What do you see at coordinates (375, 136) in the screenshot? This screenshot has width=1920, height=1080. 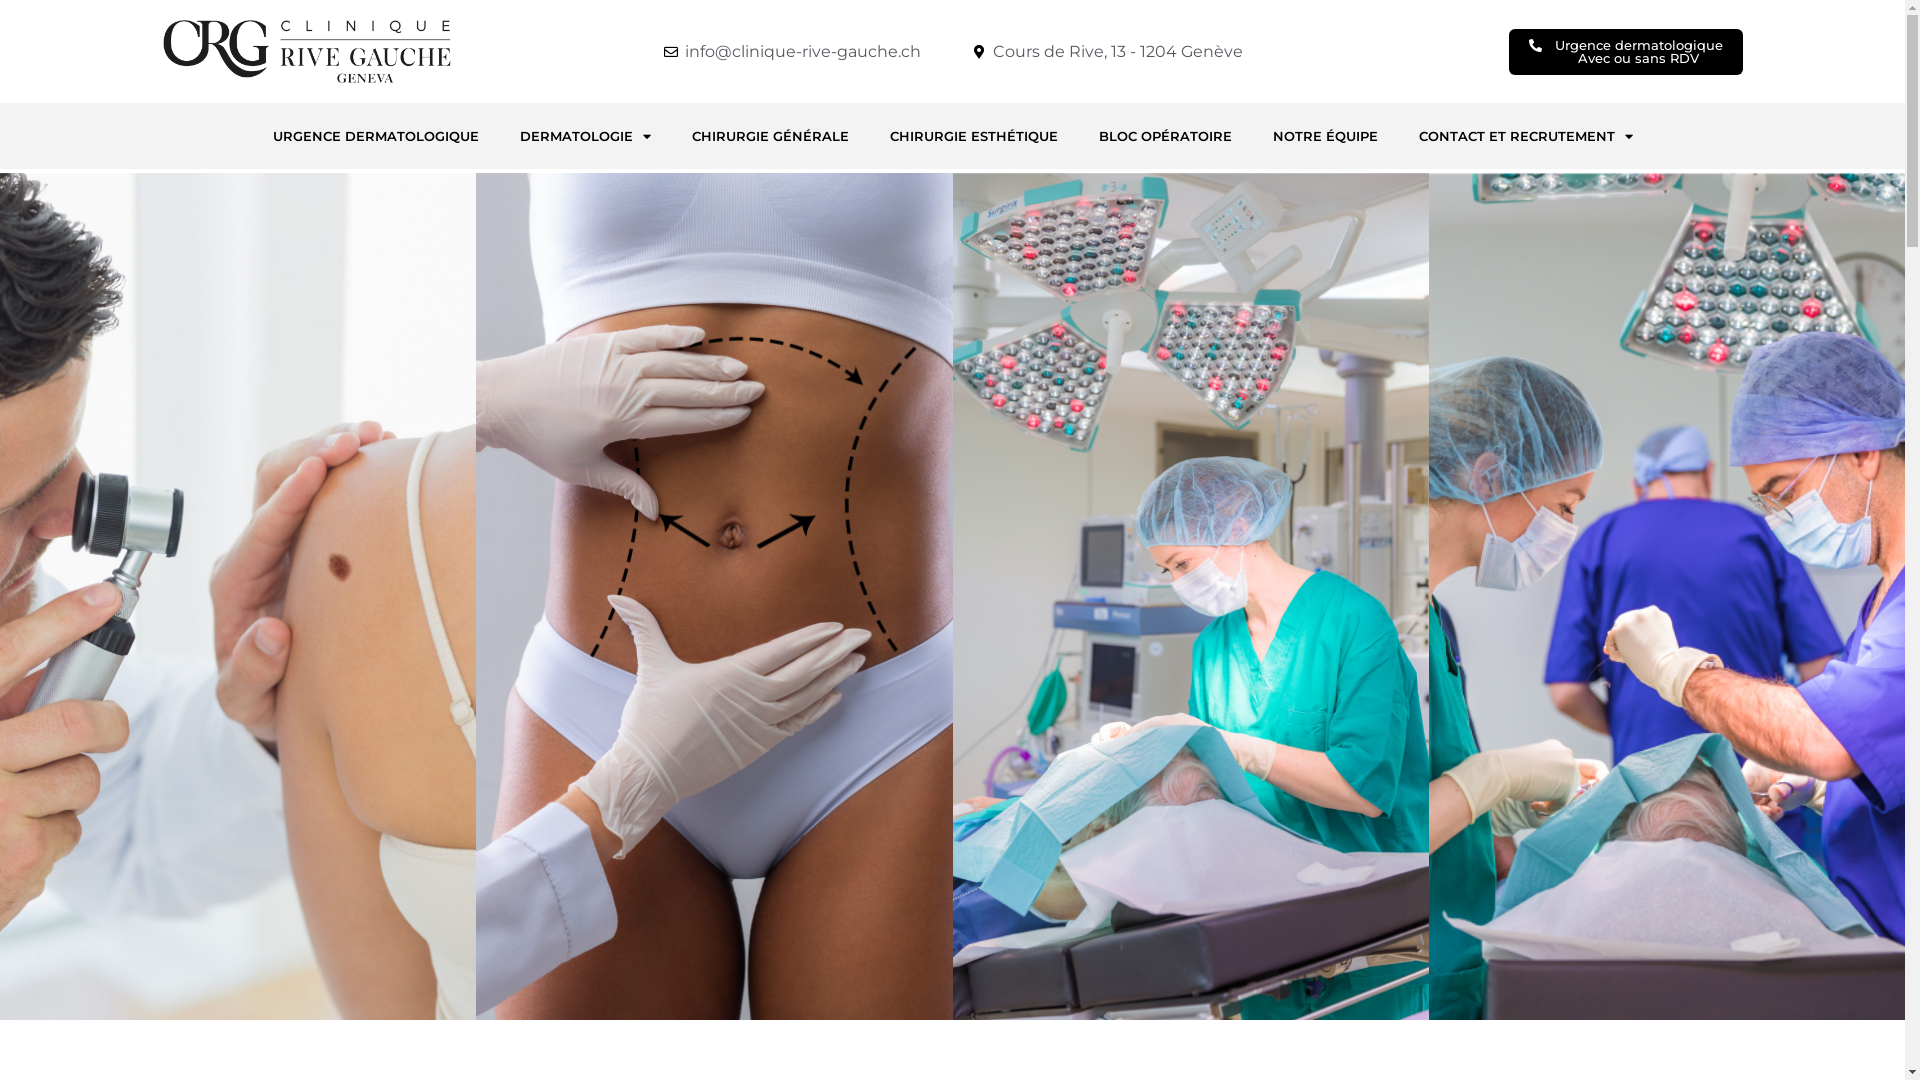 I see `URGENCE DERMATOLOGIQUE` at bounding box center [375, 136].